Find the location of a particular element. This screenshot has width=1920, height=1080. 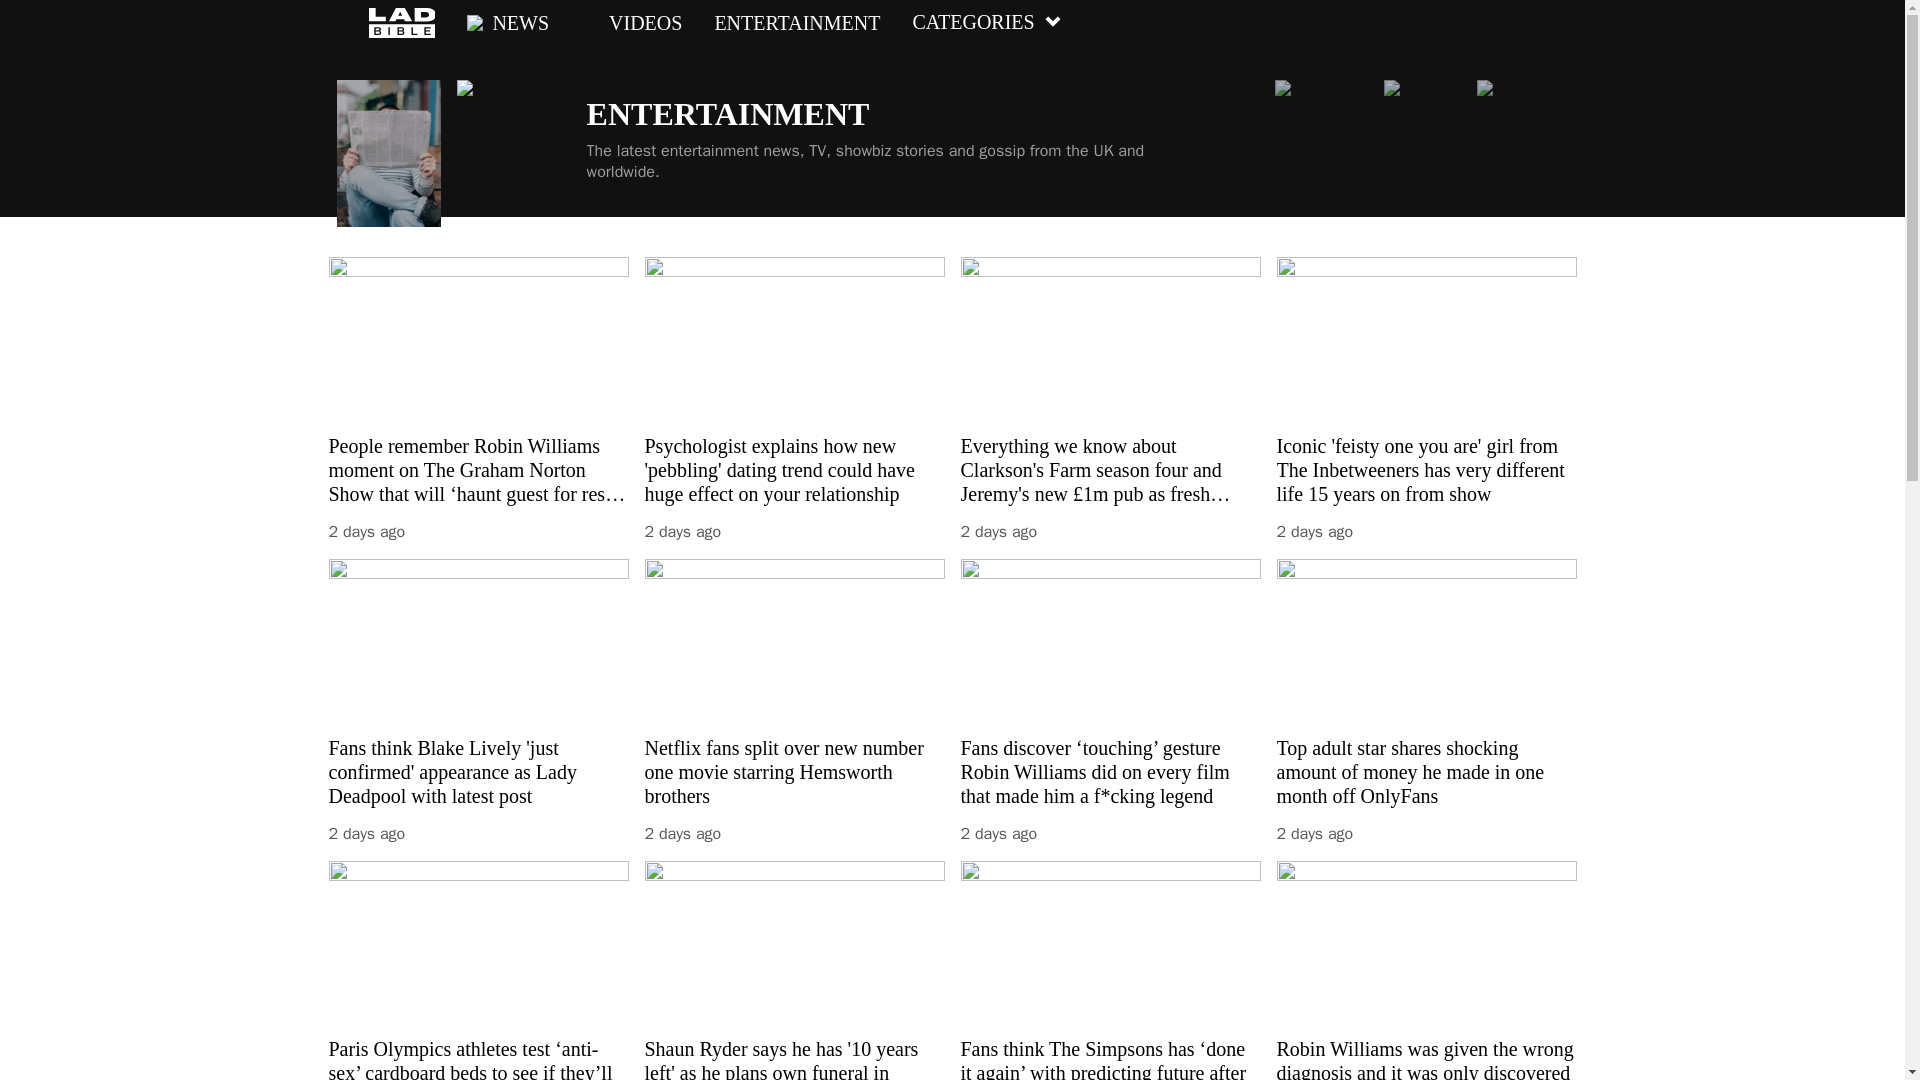

ENTERTAINMENT is located at coordinates (796, 23).